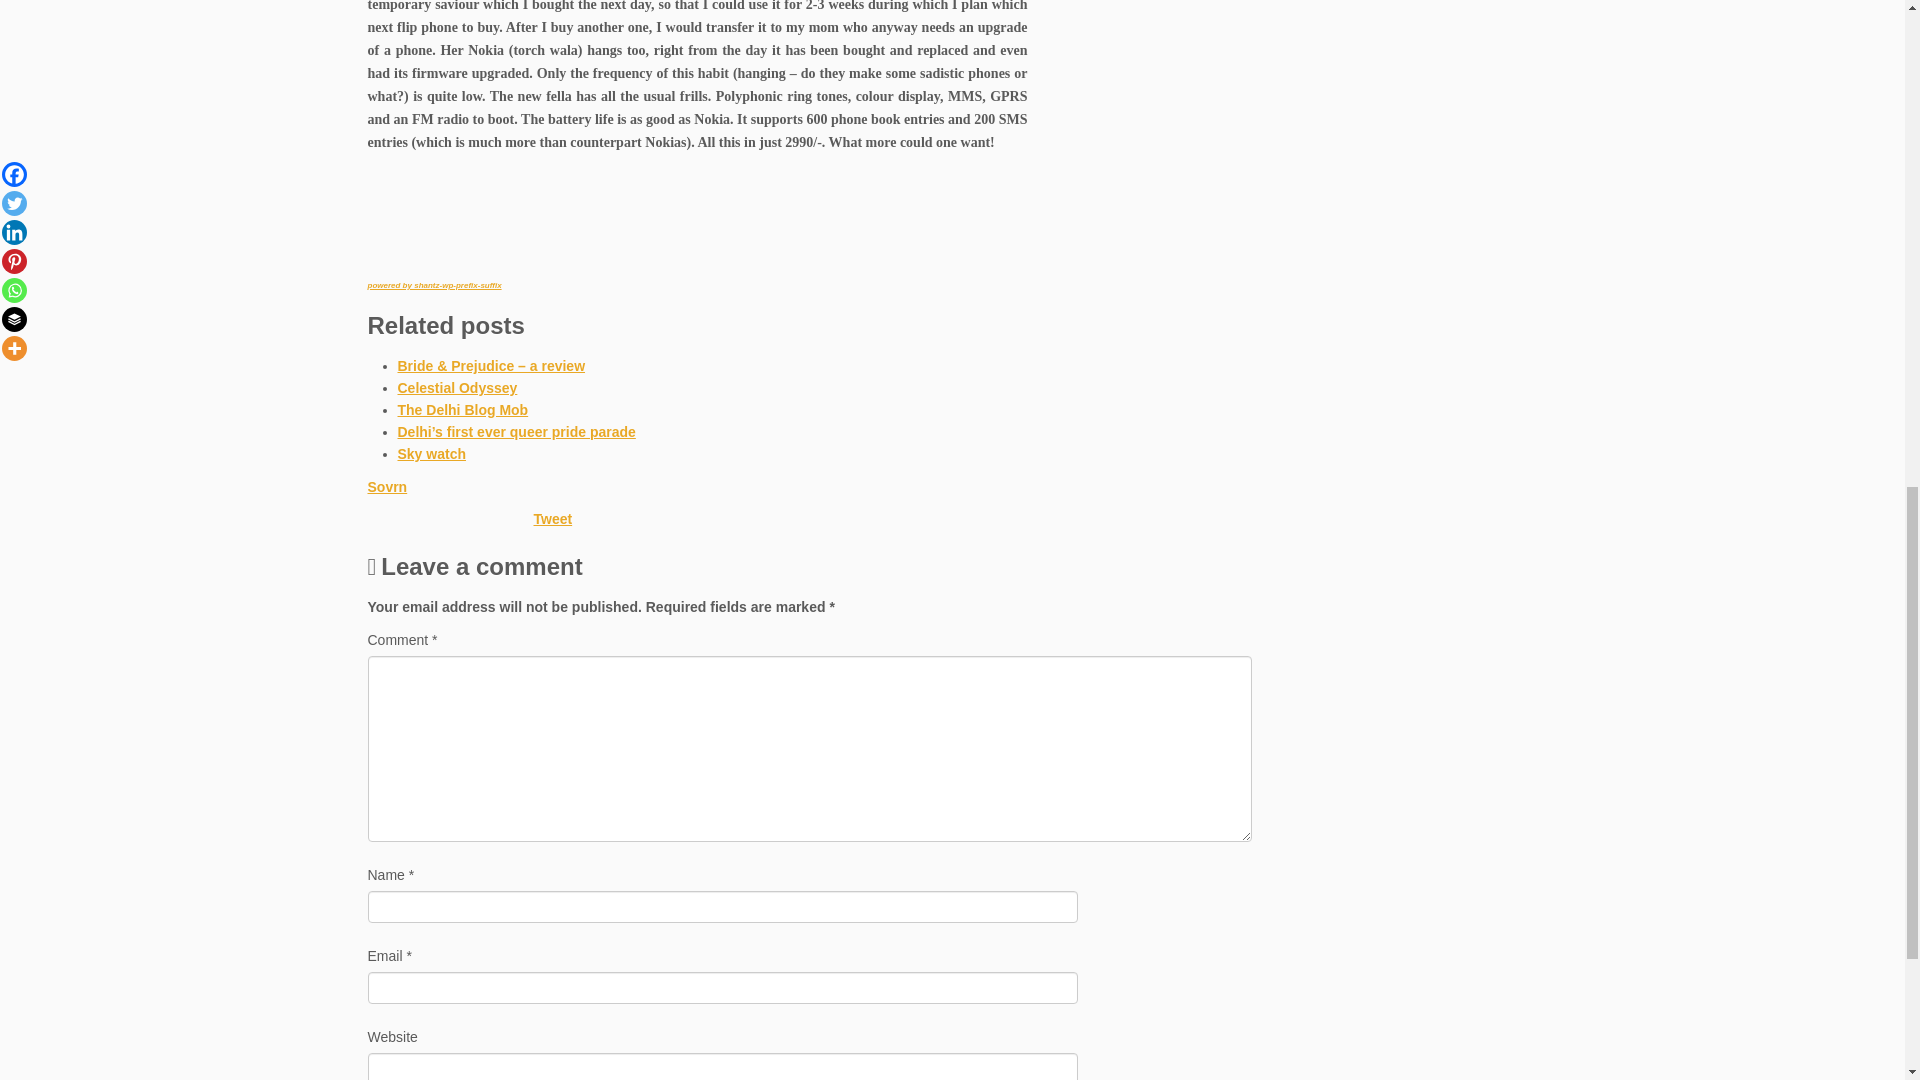 The width and height of the screenshot is (1920, 1080). Describe the element at coordinates (388, 486) in the screenshot. I see `Sovrn` at that location.